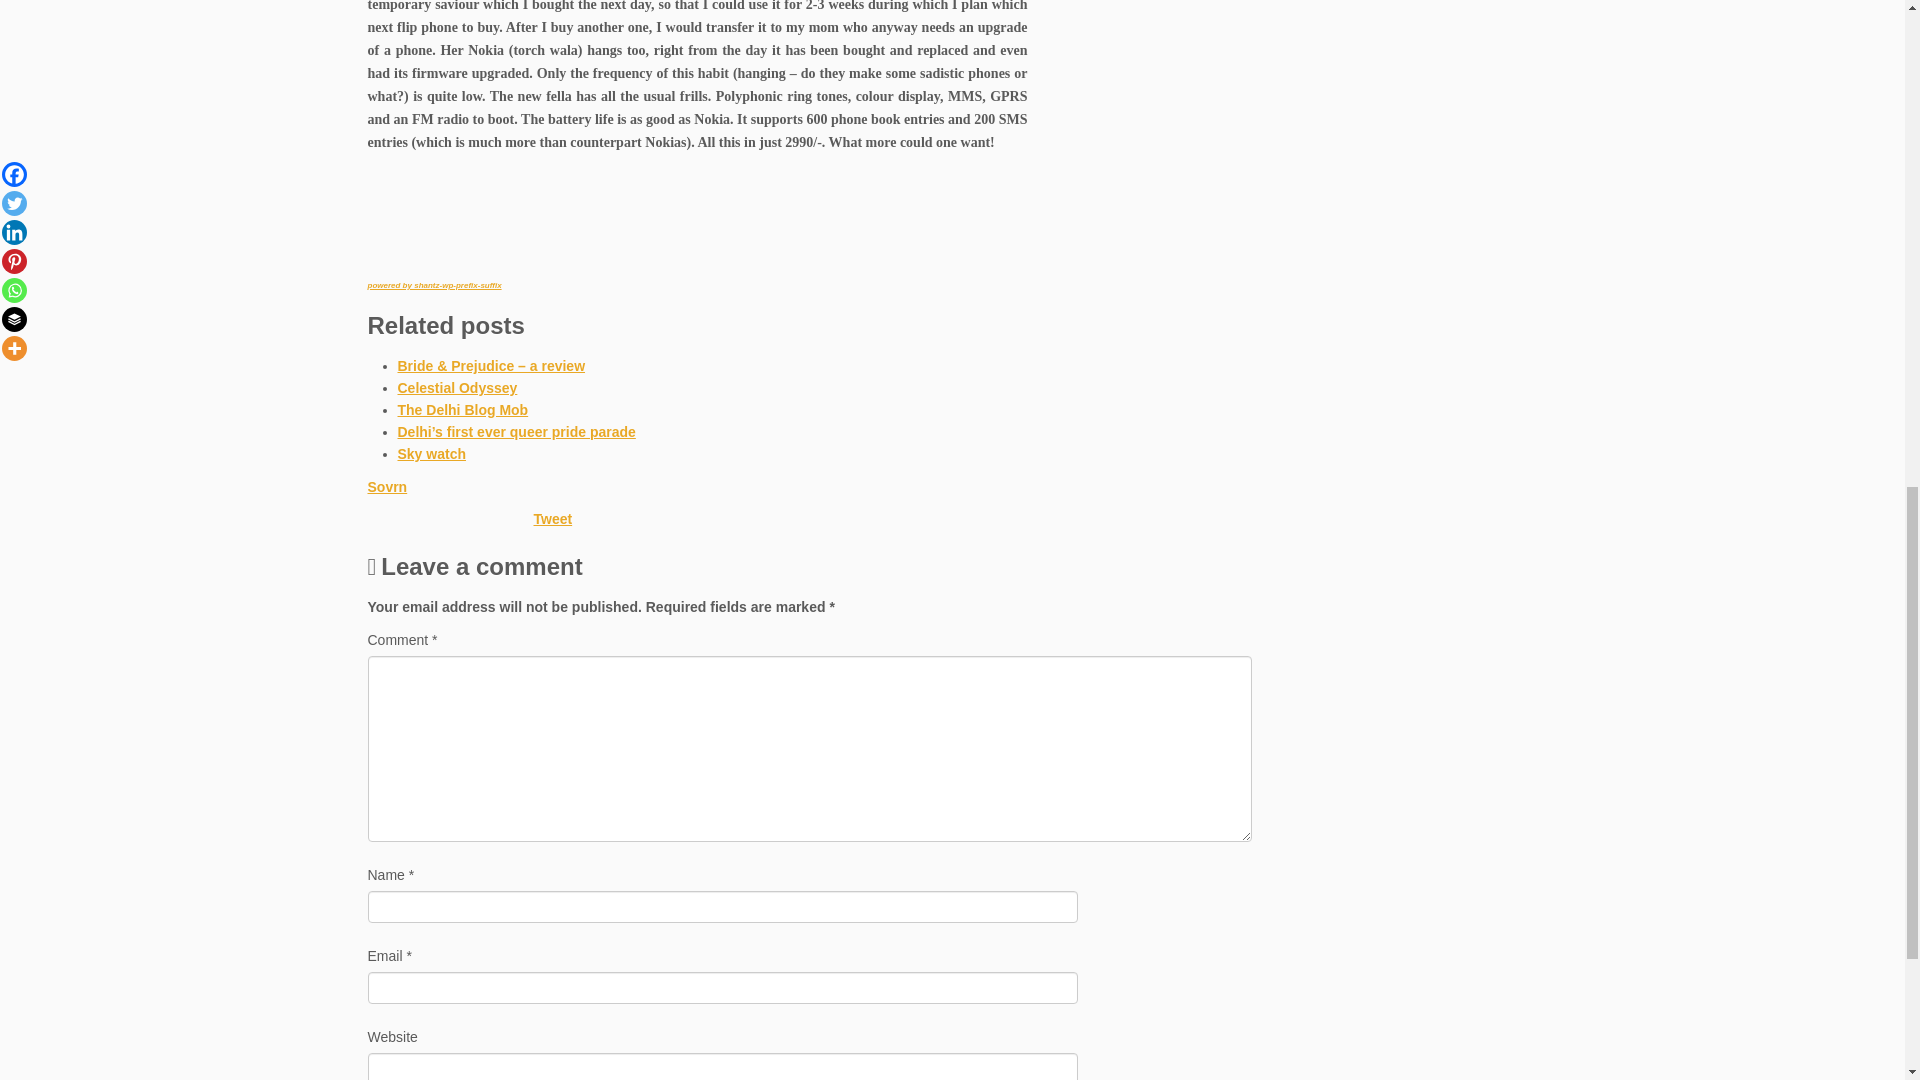 The width and height of the screenshot is (1920, 1080). Describe the element at coordinates (388, 486) in the screenshot. I see `Sovrn` at that location.